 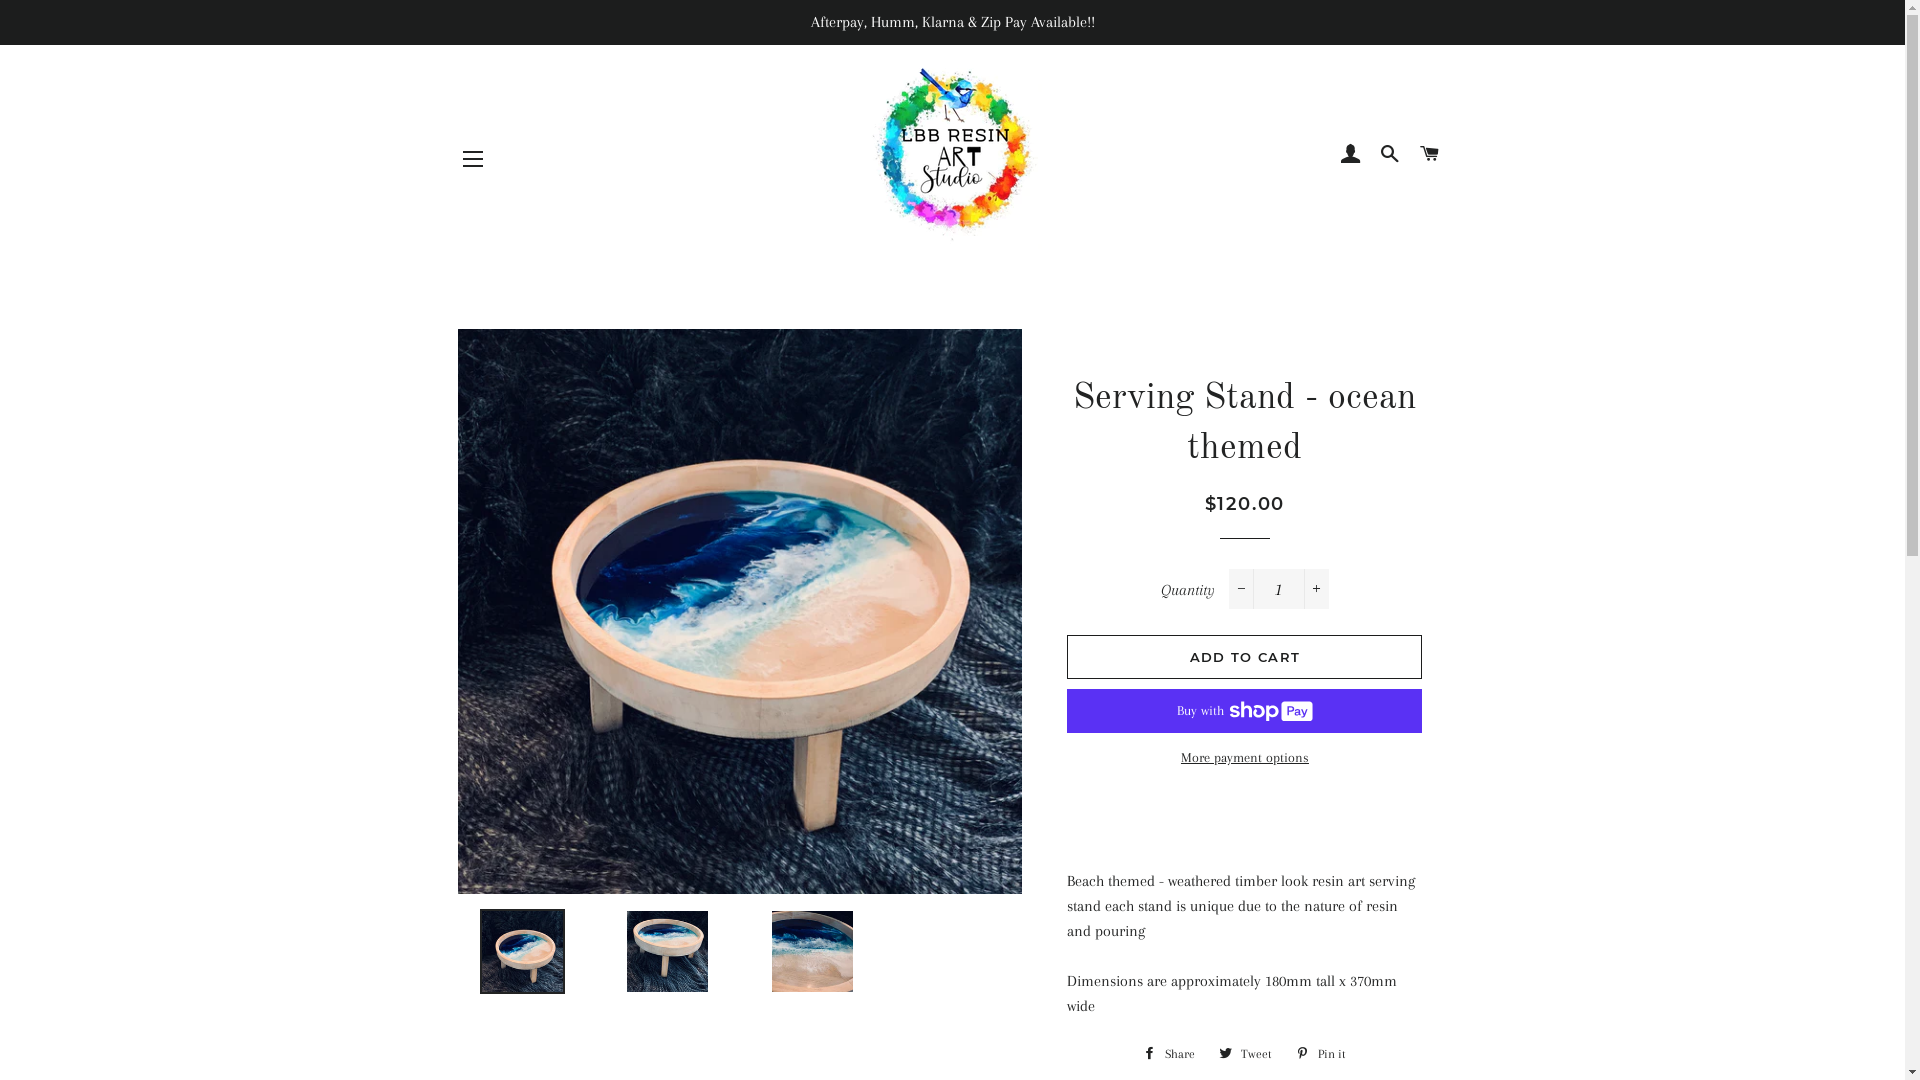 I want to click on ADD TO CART, so click(x=1244, y=656).